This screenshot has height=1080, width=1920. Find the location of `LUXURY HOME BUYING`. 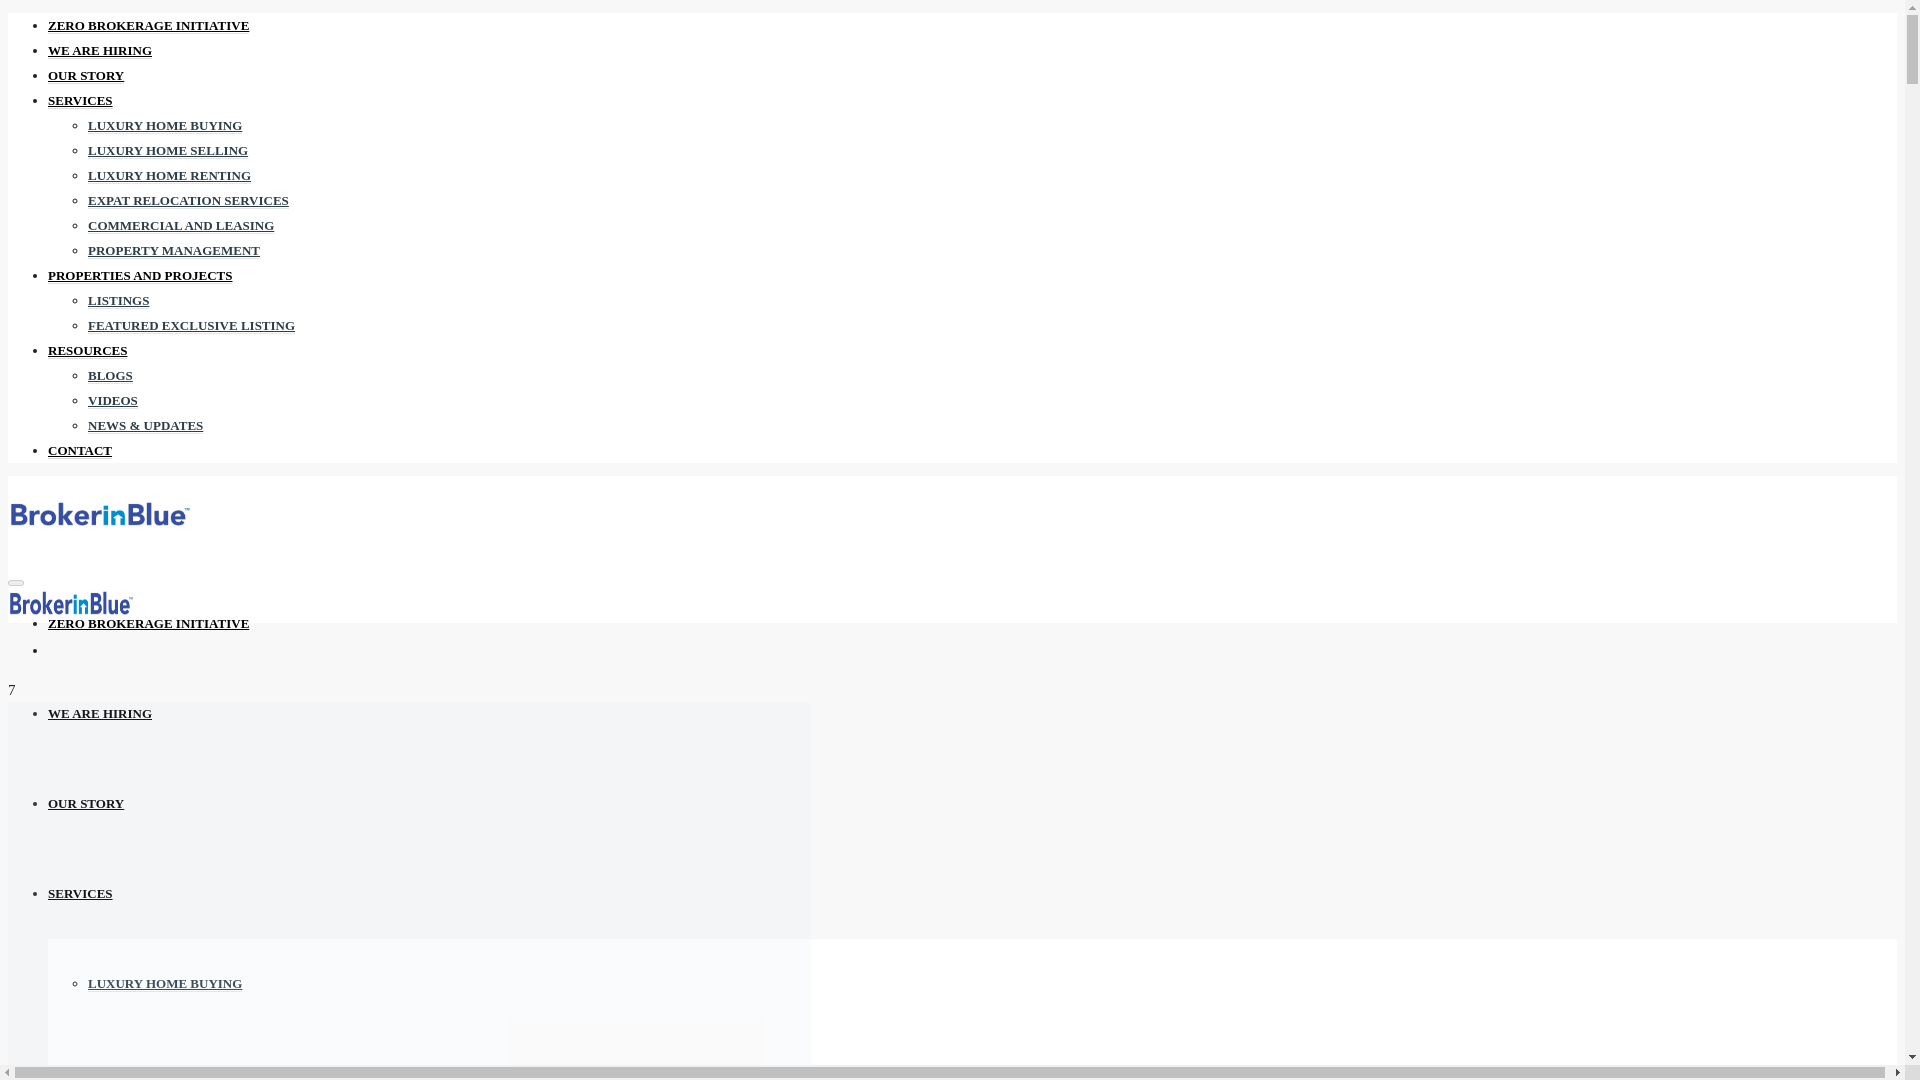

LUXURY HOME BUYING is located at coordinates (164, 125).